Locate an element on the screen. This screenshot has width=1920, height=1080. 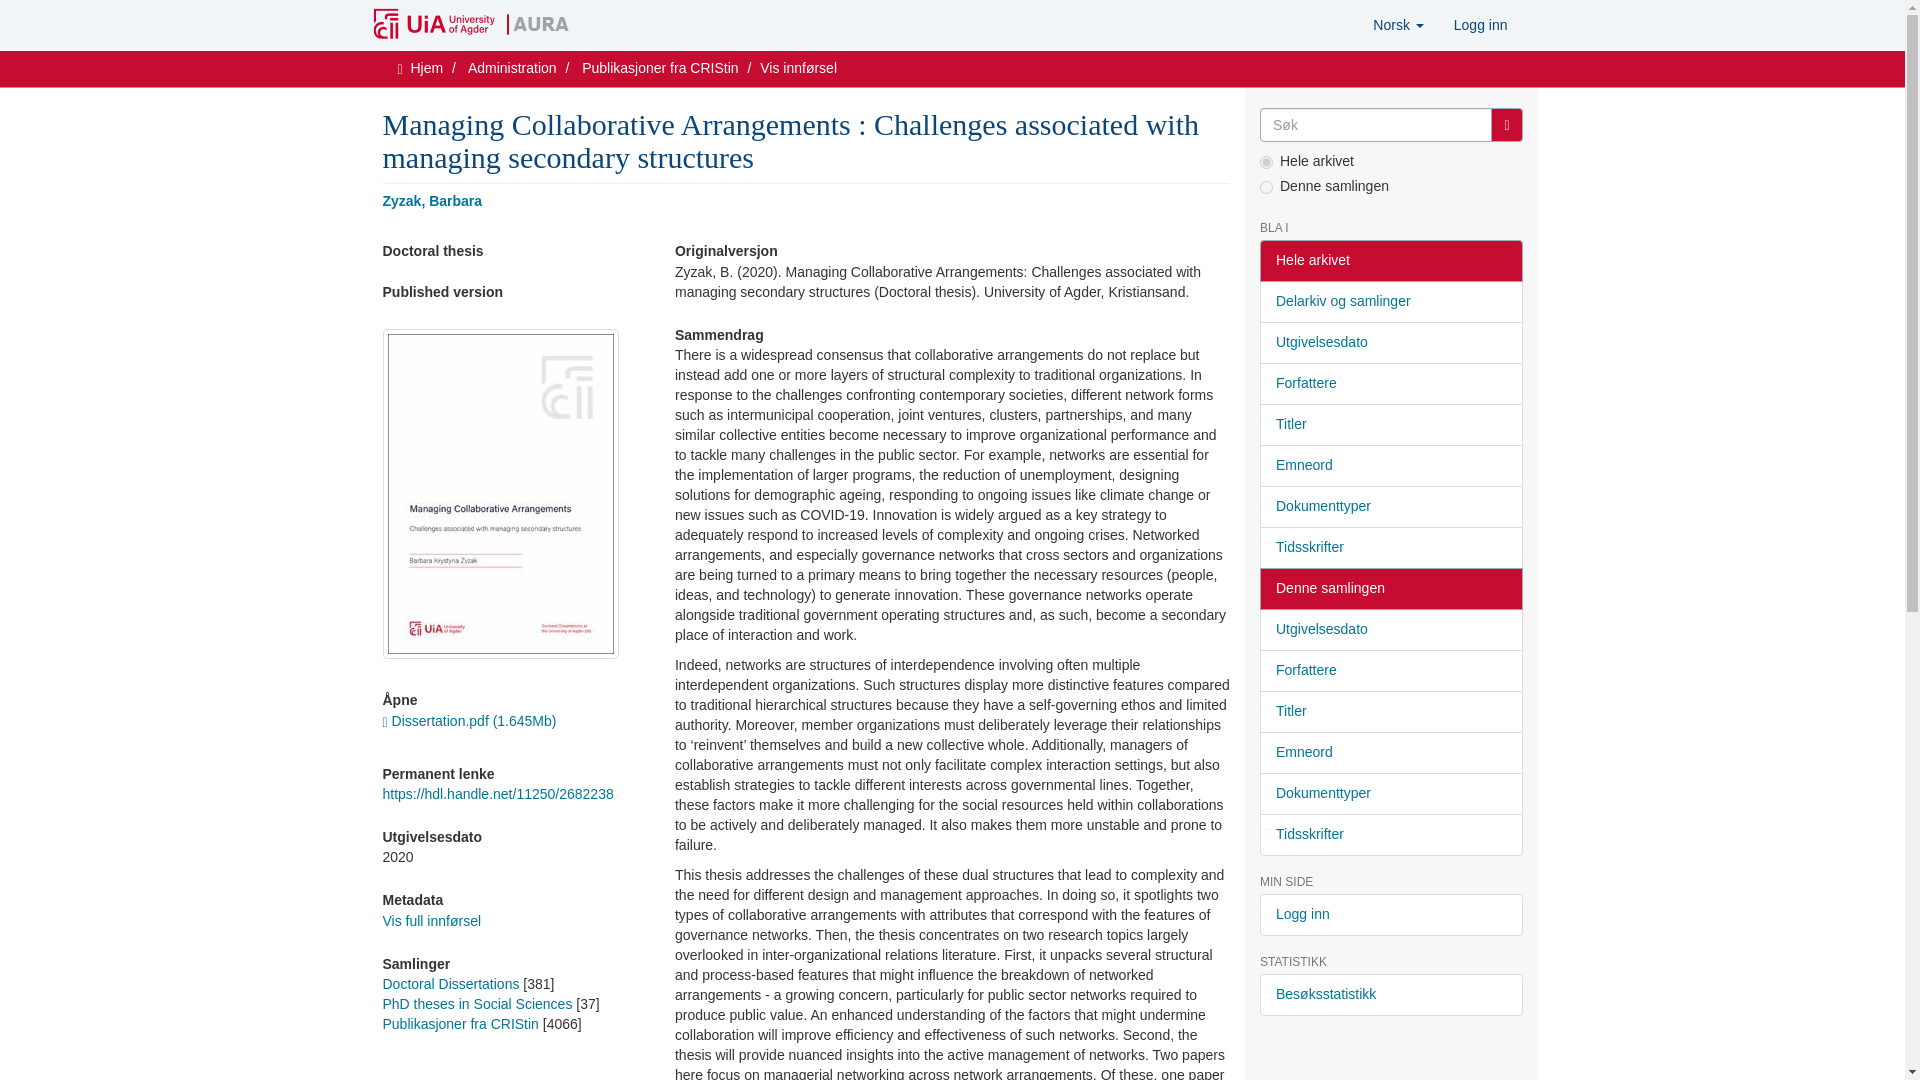
Logg inn is located at coordinates (1480, 24).